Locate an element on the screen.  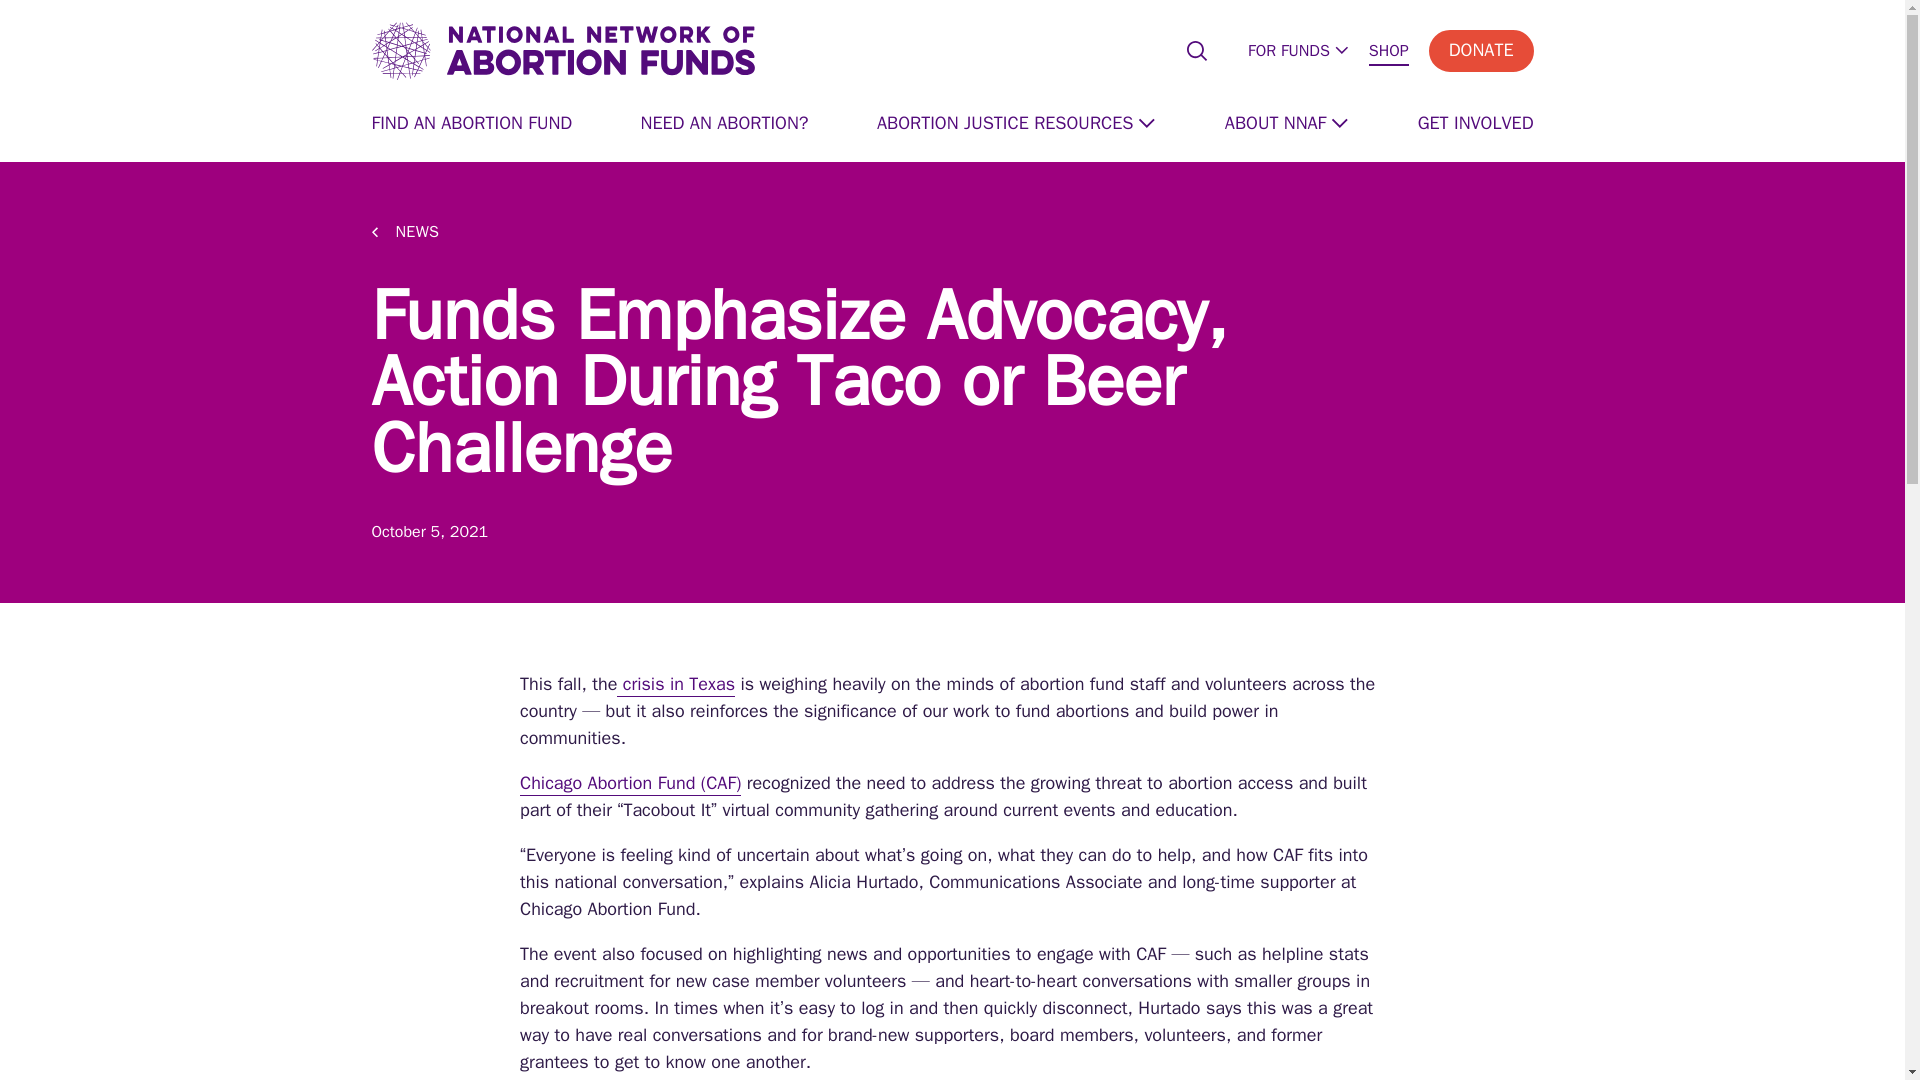
National Network of Abortion Funds is located at coordinates (563, 51).